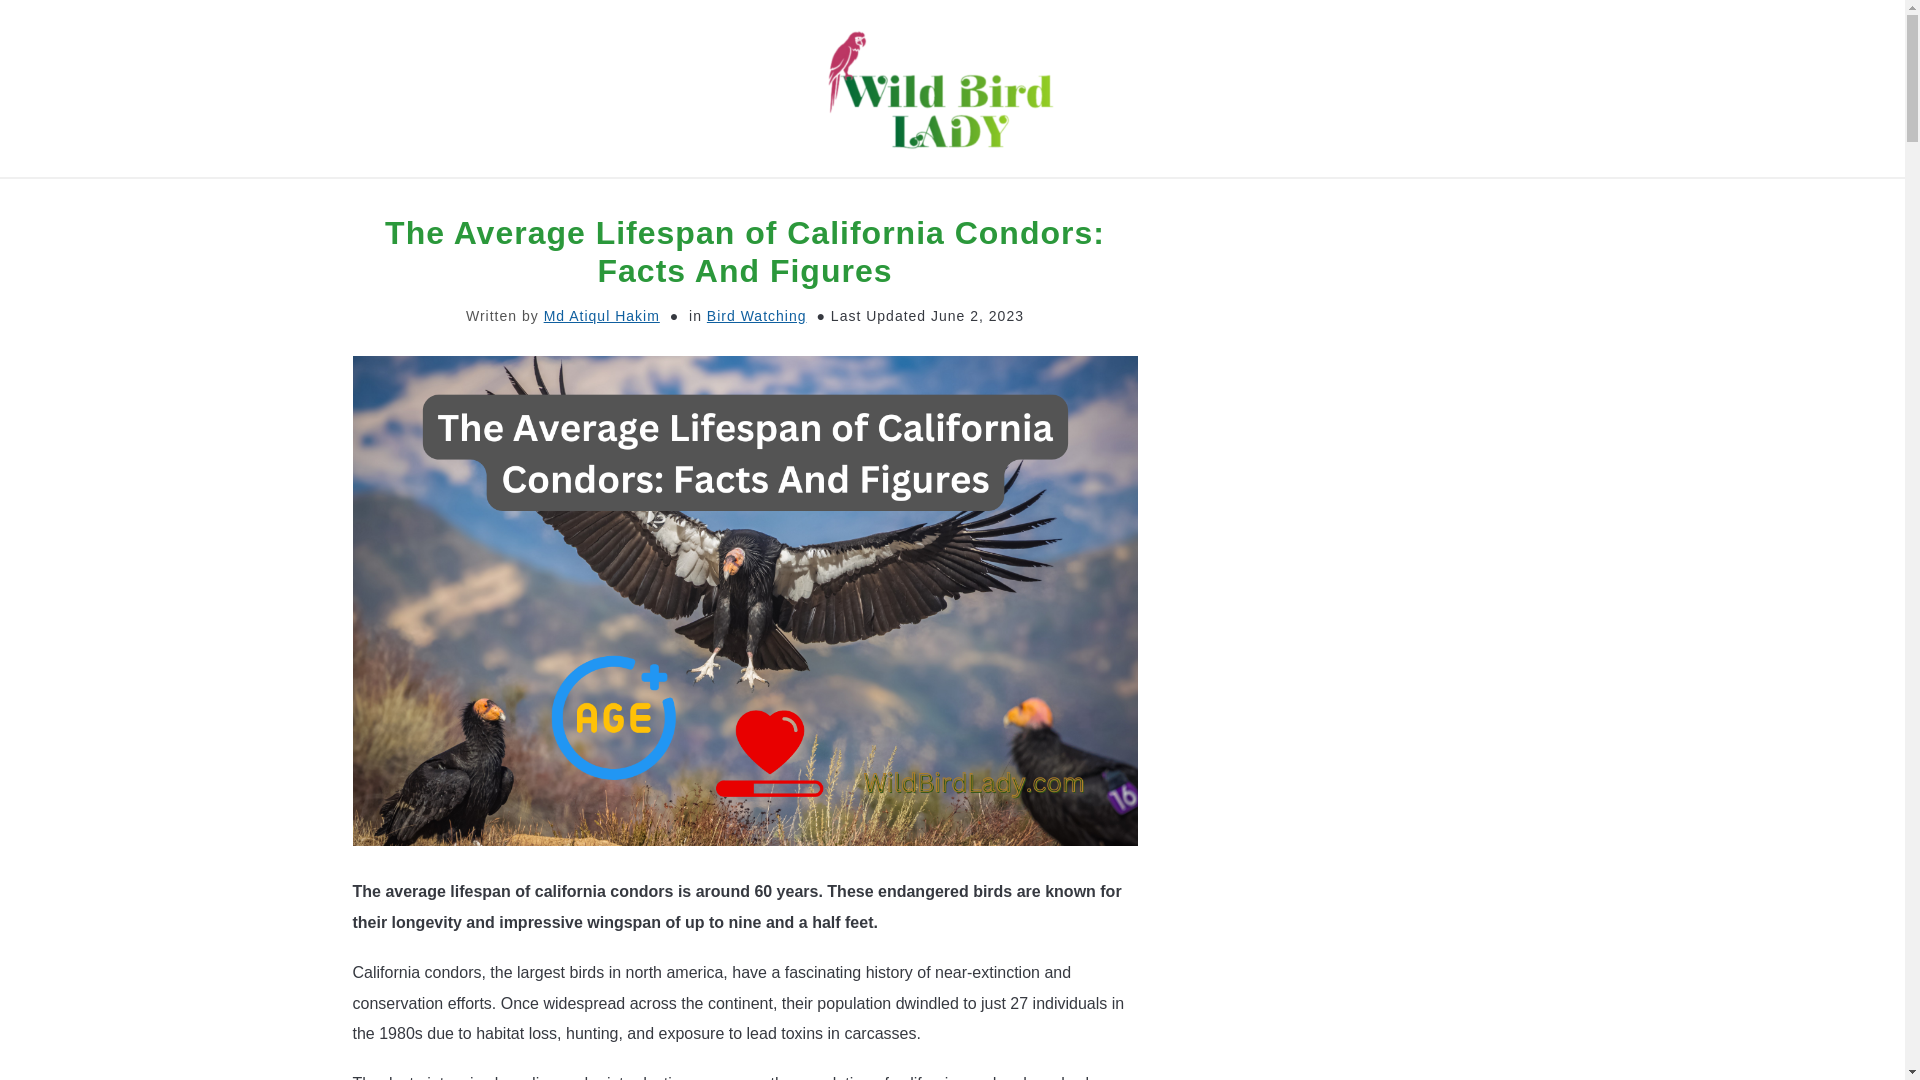  Describe the element at coordinates (971, 201) in the screenshot. I see `BIRDING` at that location.